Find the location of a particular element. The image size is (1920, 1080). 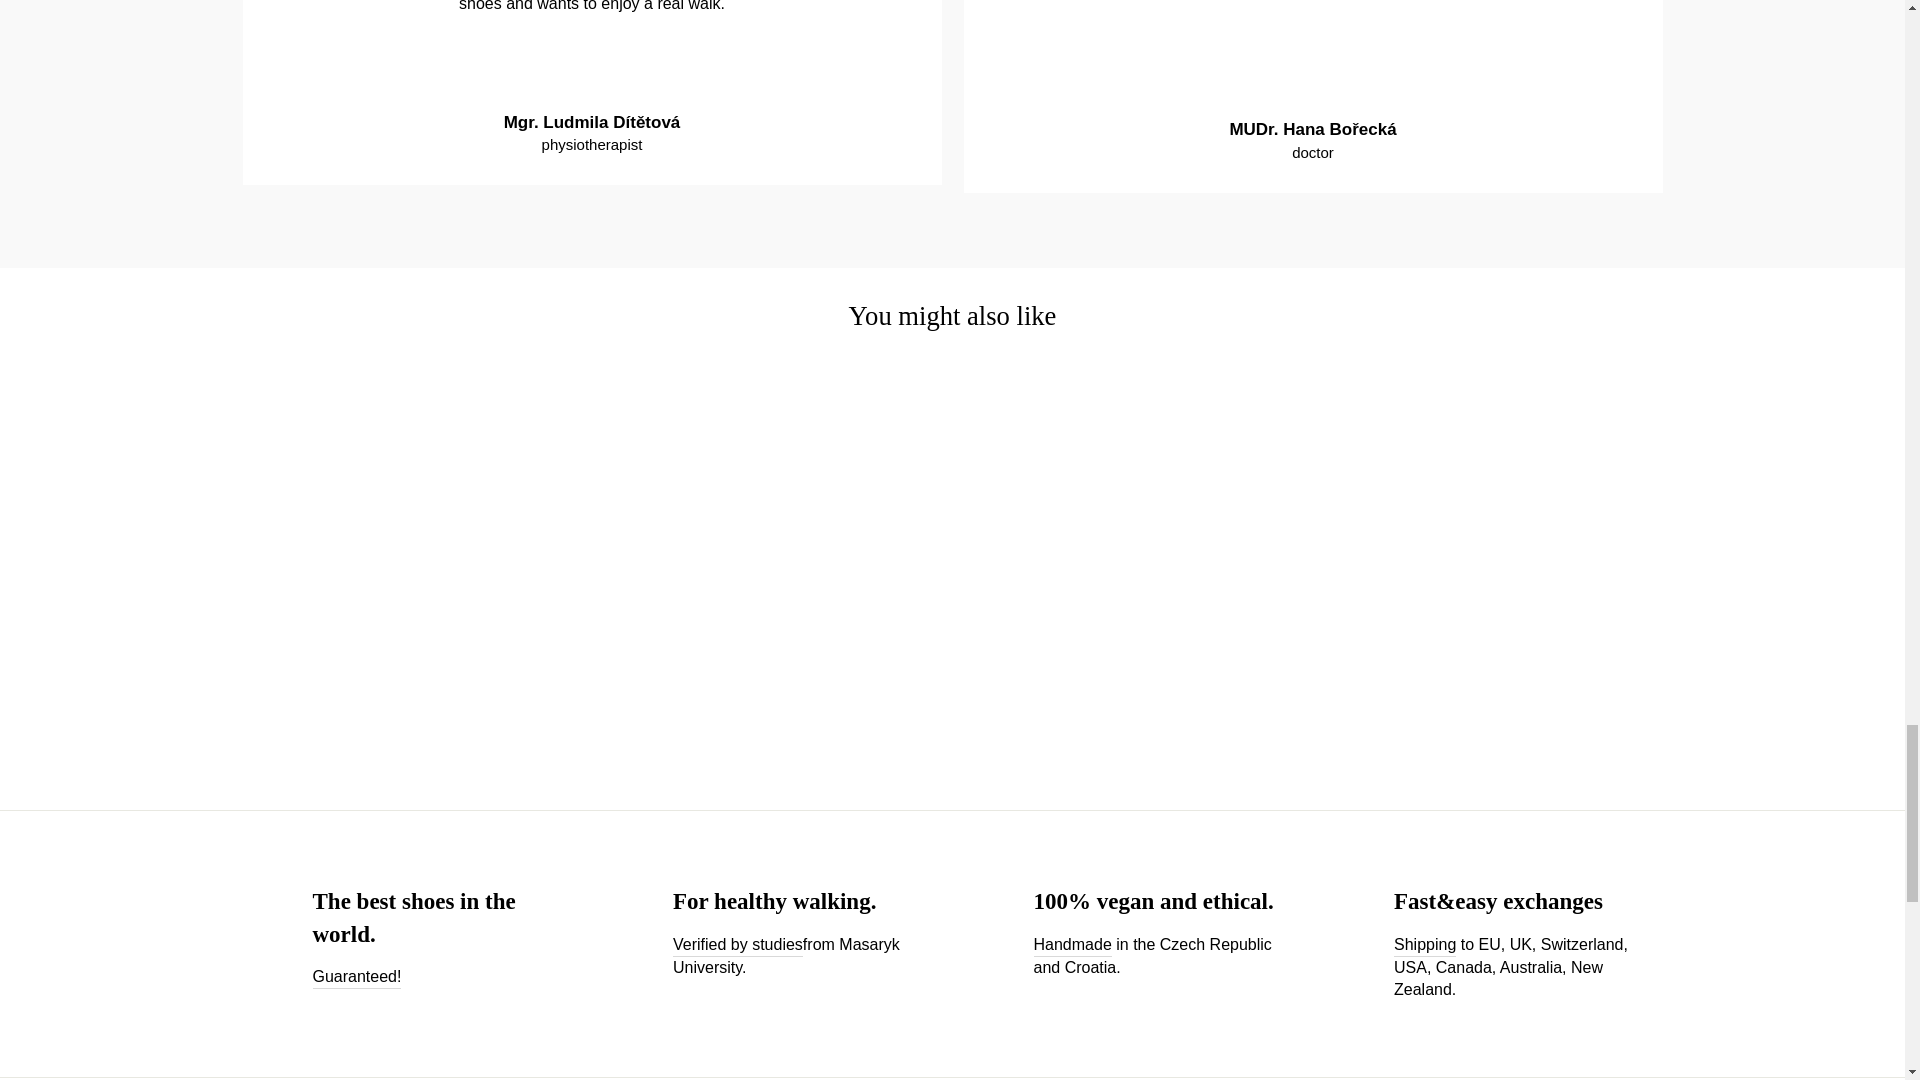

Shipping Policy is located at coordinates (1424, 945).